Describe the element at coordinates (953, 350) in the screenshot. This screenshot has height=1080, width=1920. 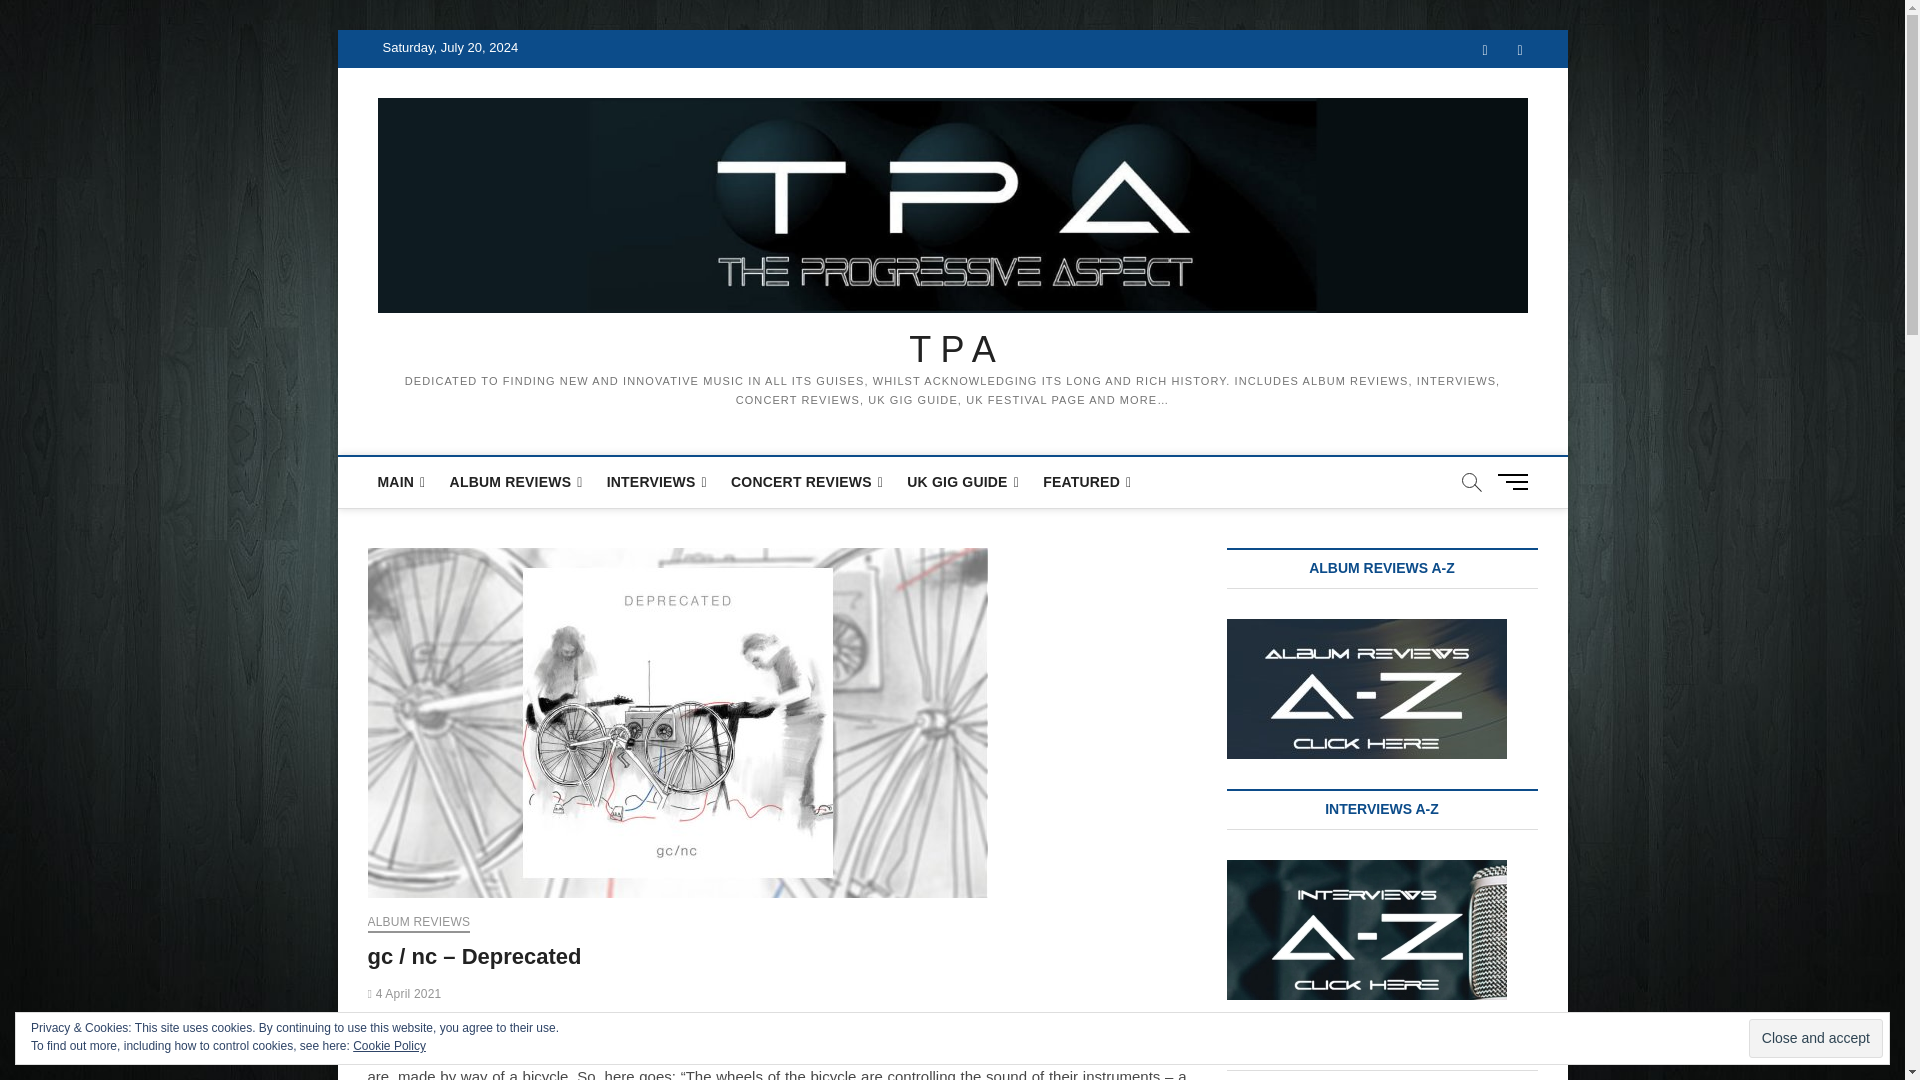
I see `T P A` at that location.